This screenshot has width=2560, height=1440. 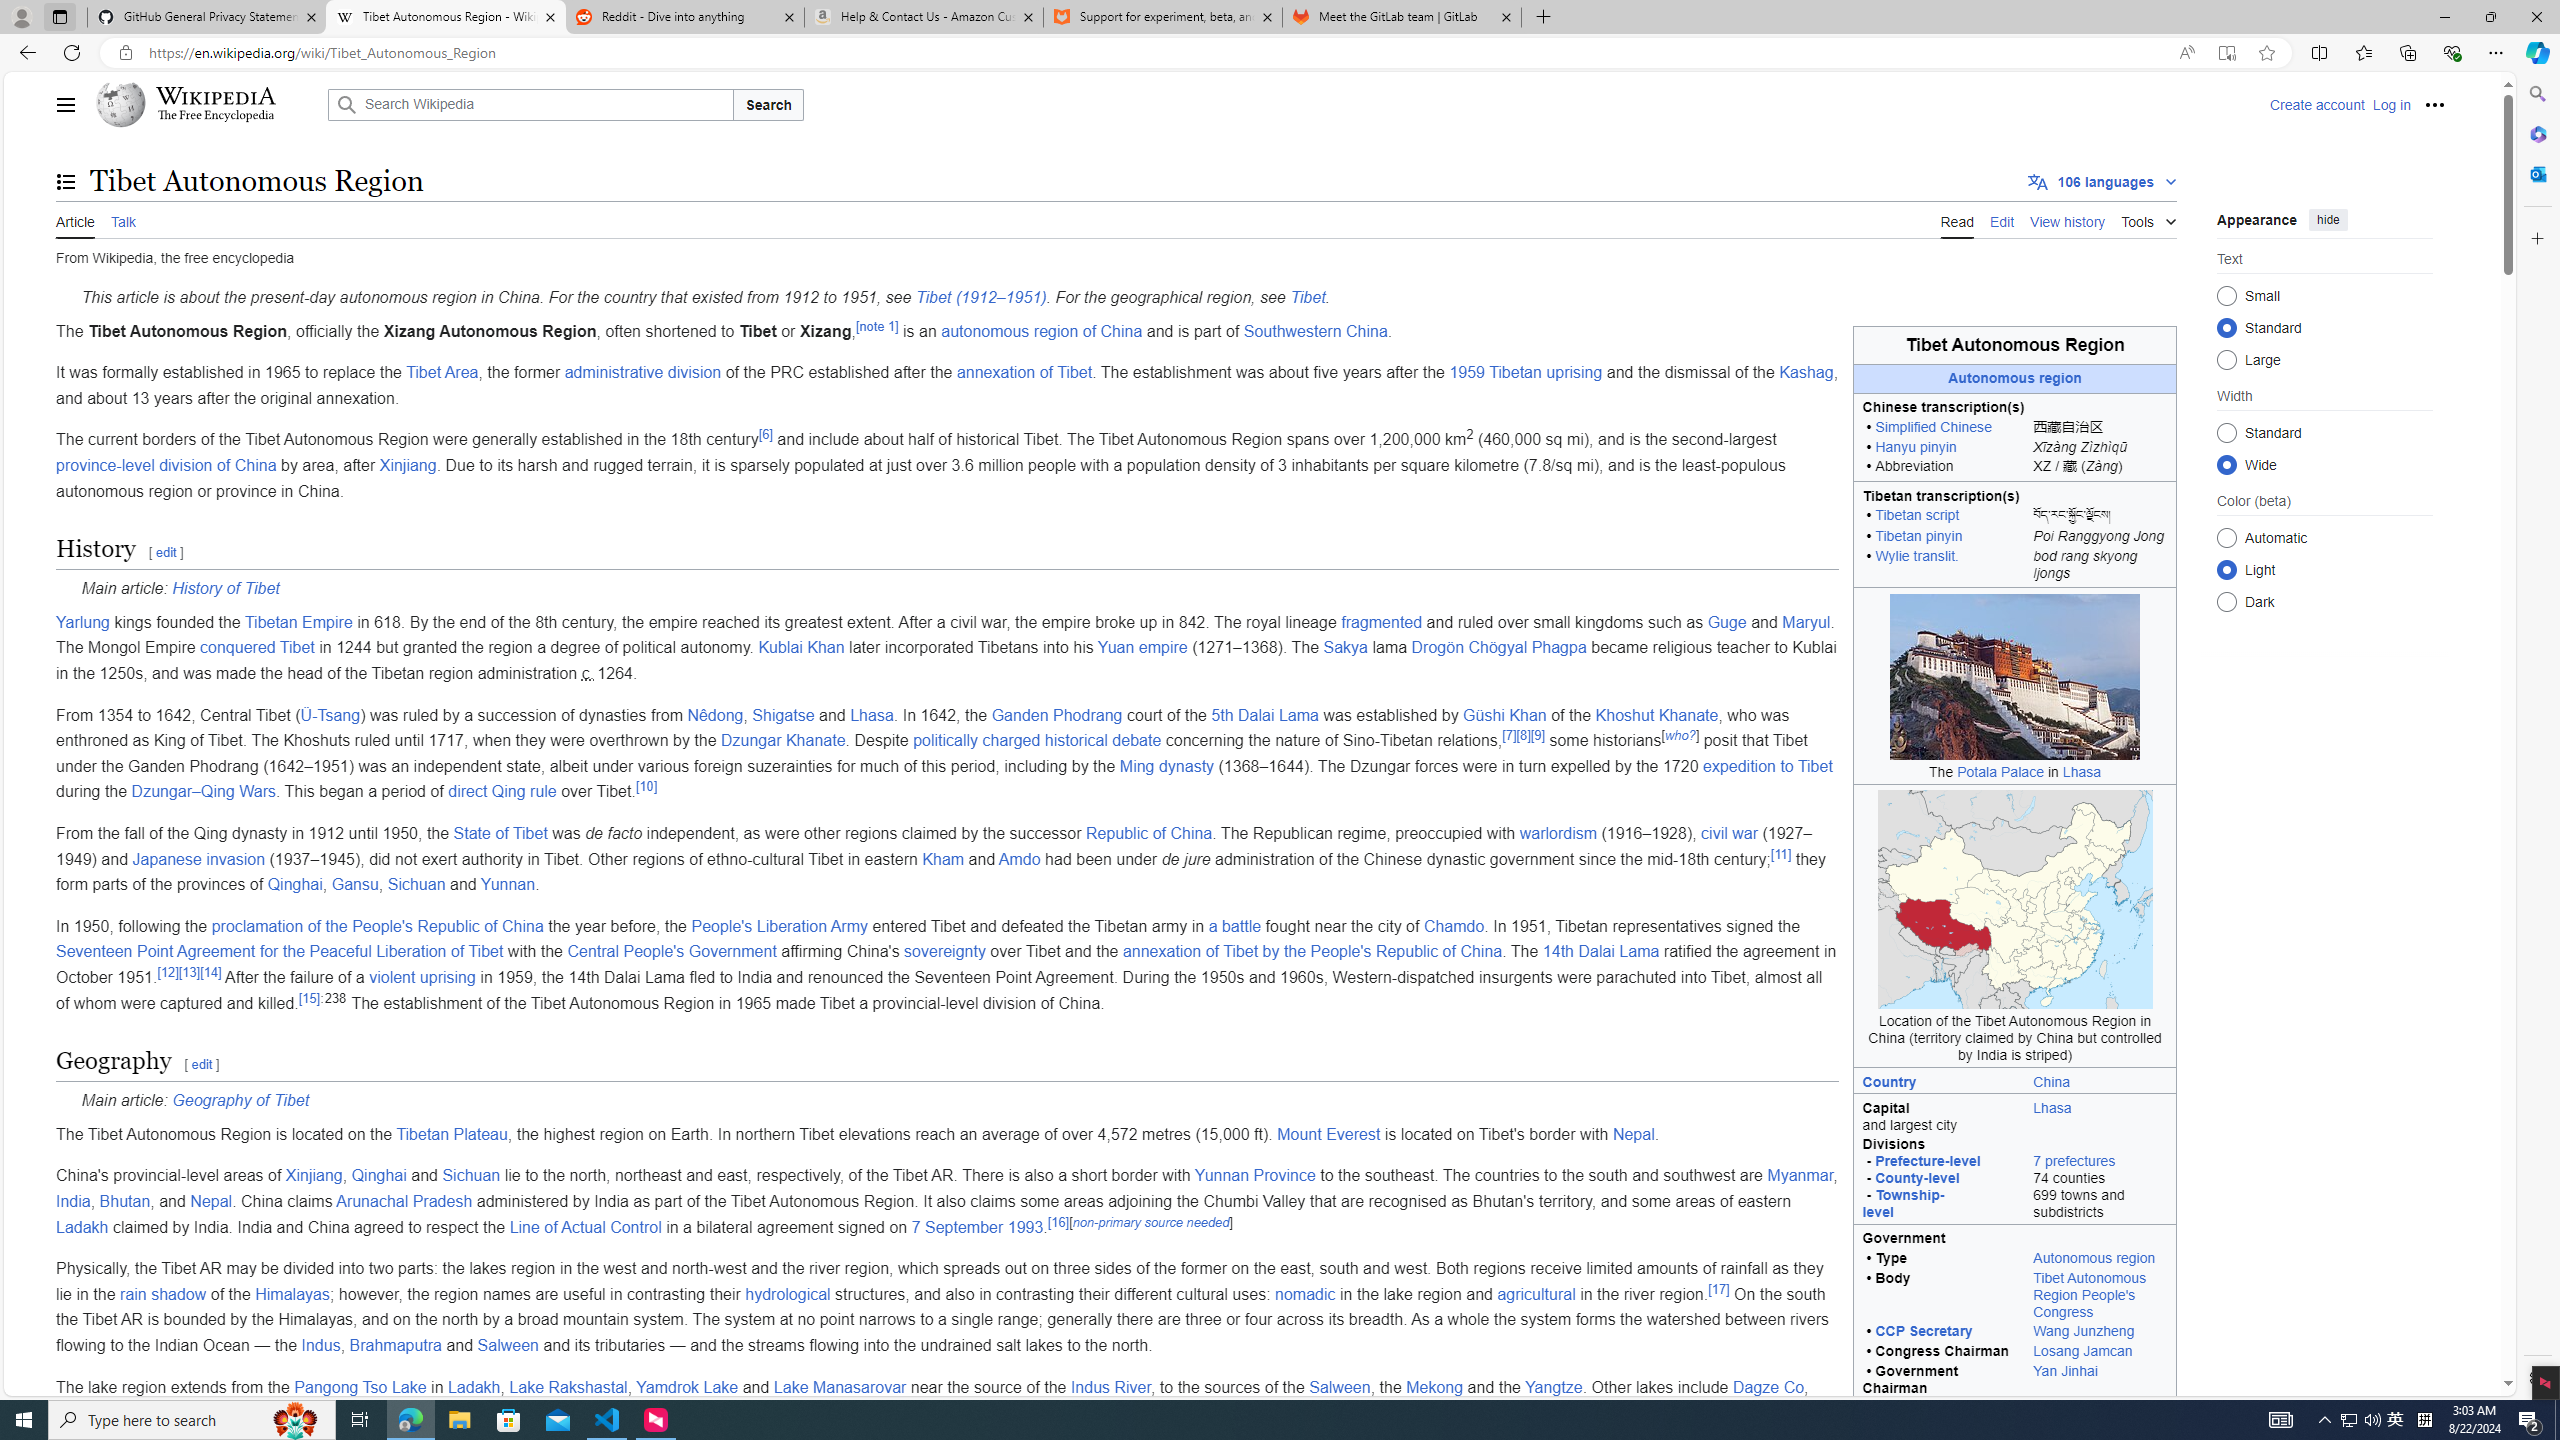 I want to click on Mount Everest, so click(x=1328, y=1134).